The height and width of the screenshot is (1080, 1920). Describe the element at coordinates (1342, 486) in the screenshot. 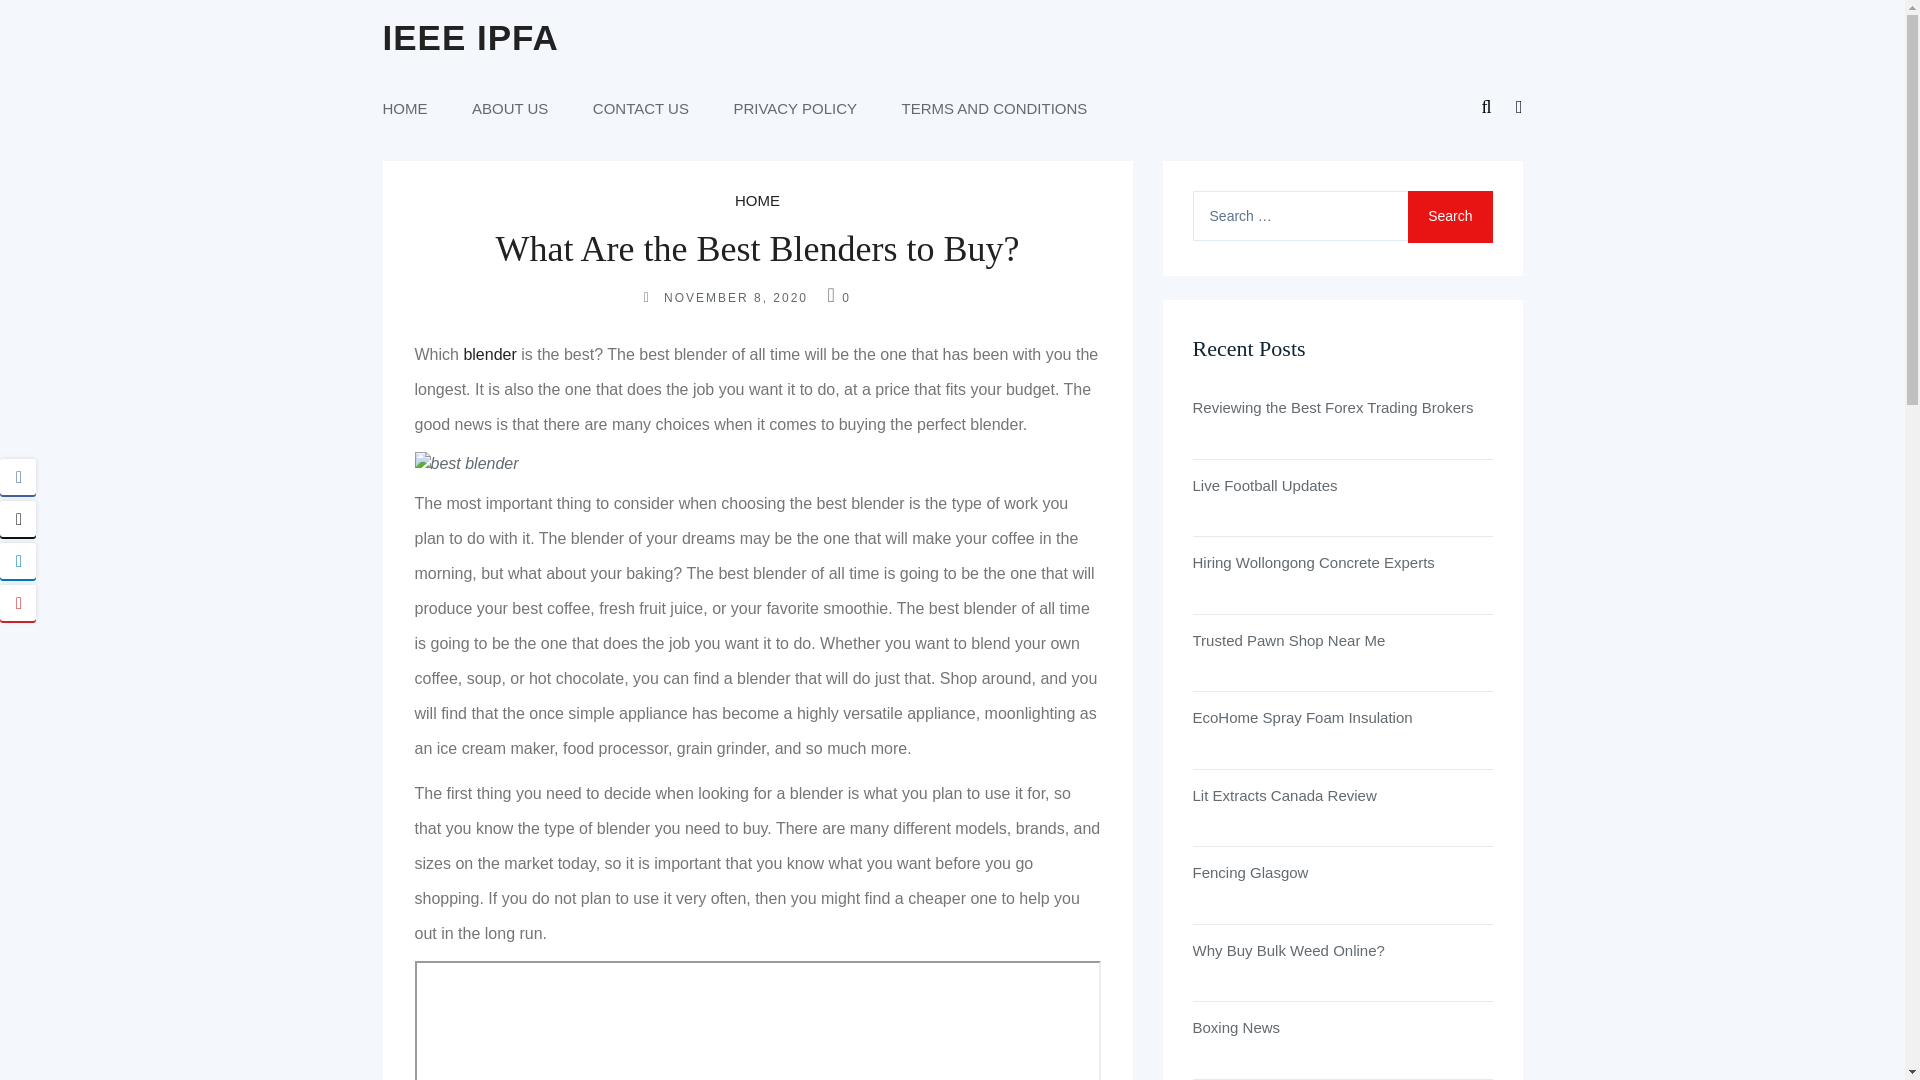

I see `Live Football Updates` at that location.